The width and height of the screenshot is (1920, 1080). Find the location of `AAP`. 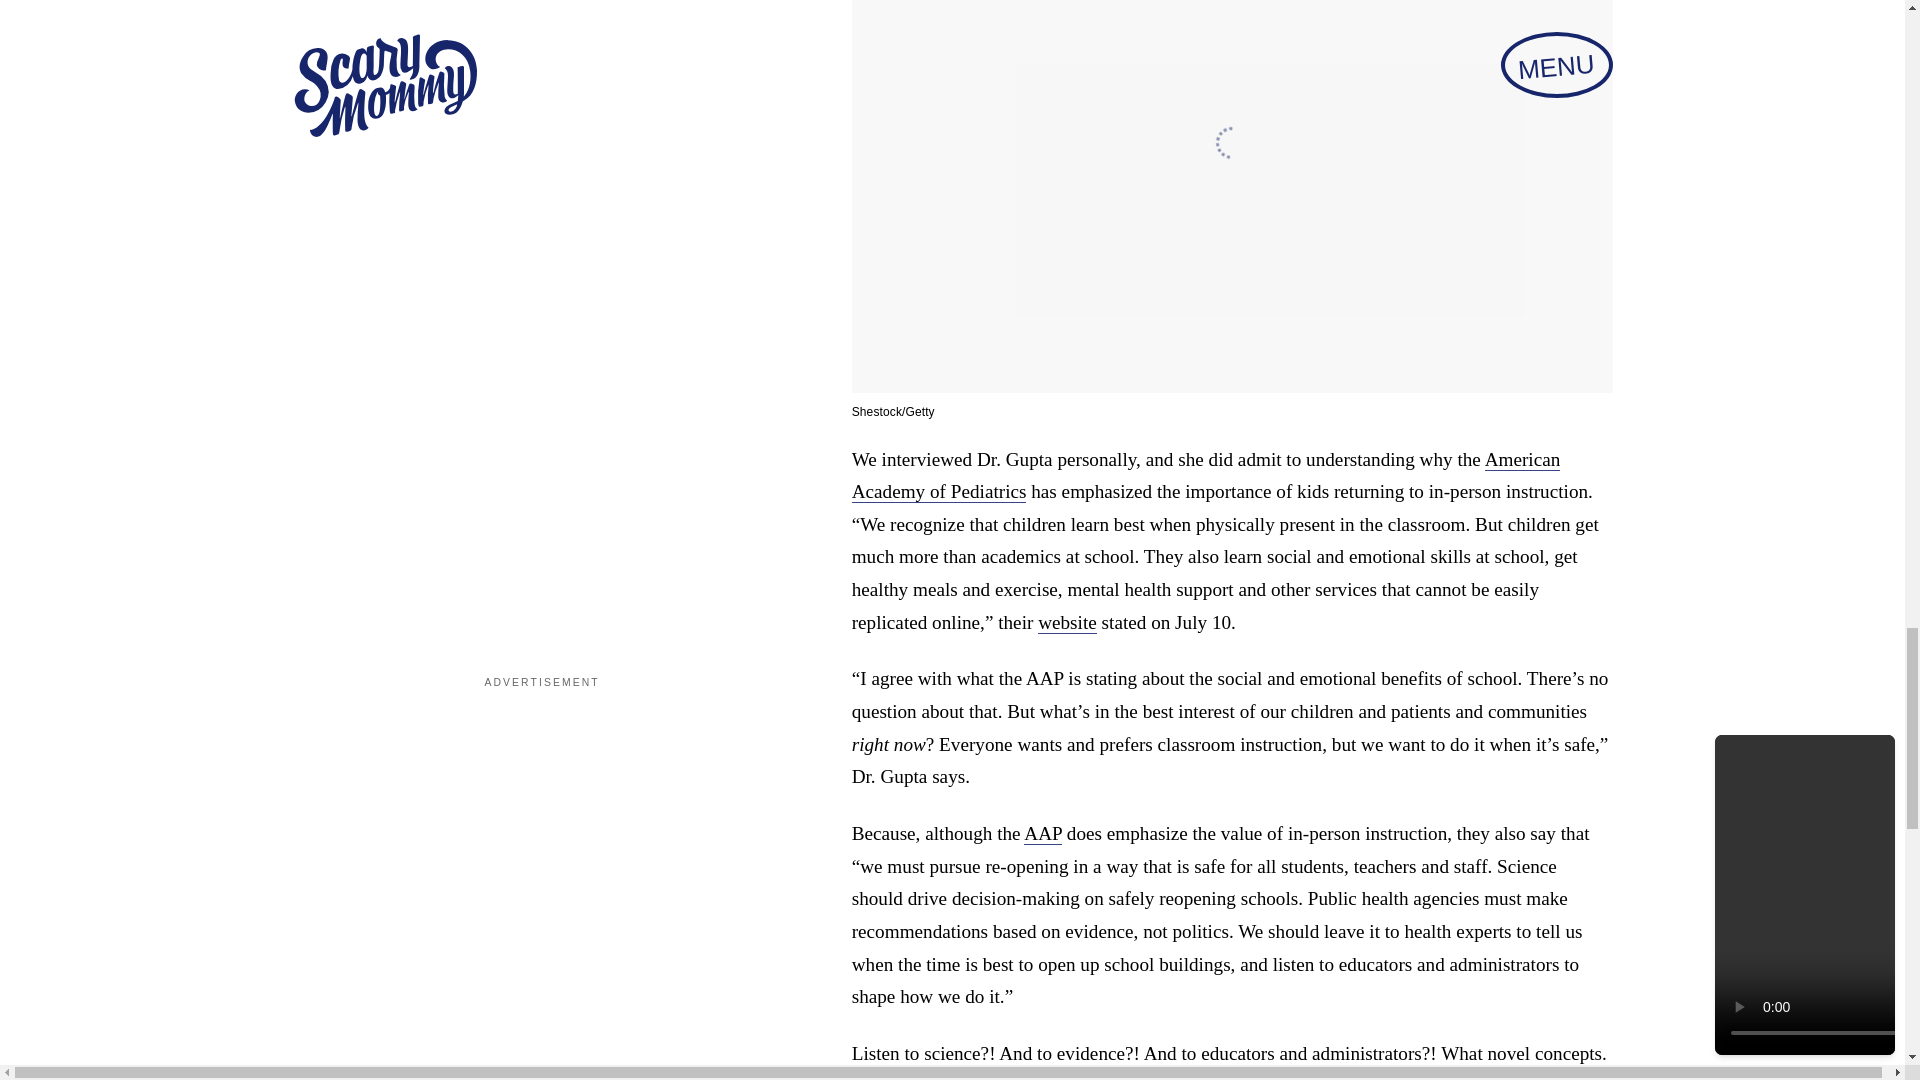

AAP is located at coordinates (1042, 833).